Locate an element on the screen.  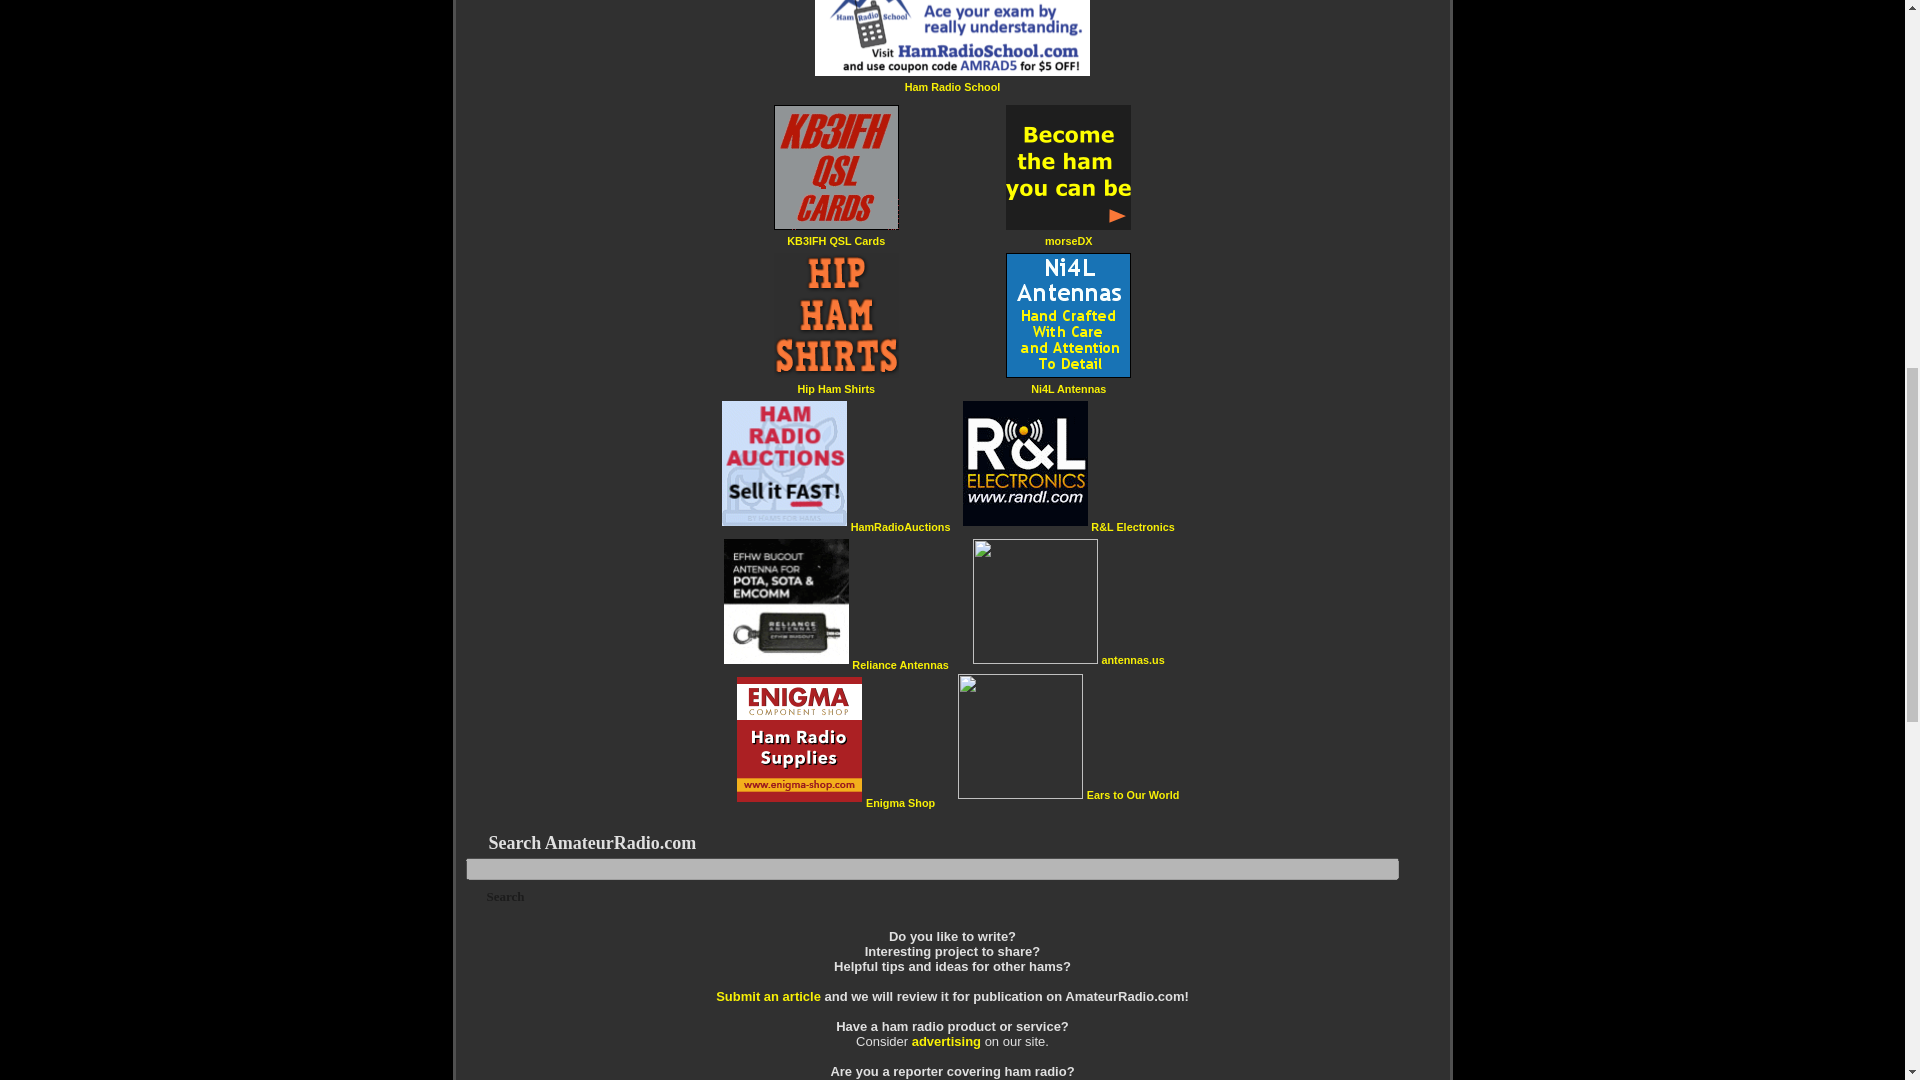
Submit an article is located at coordinates (768, 996).